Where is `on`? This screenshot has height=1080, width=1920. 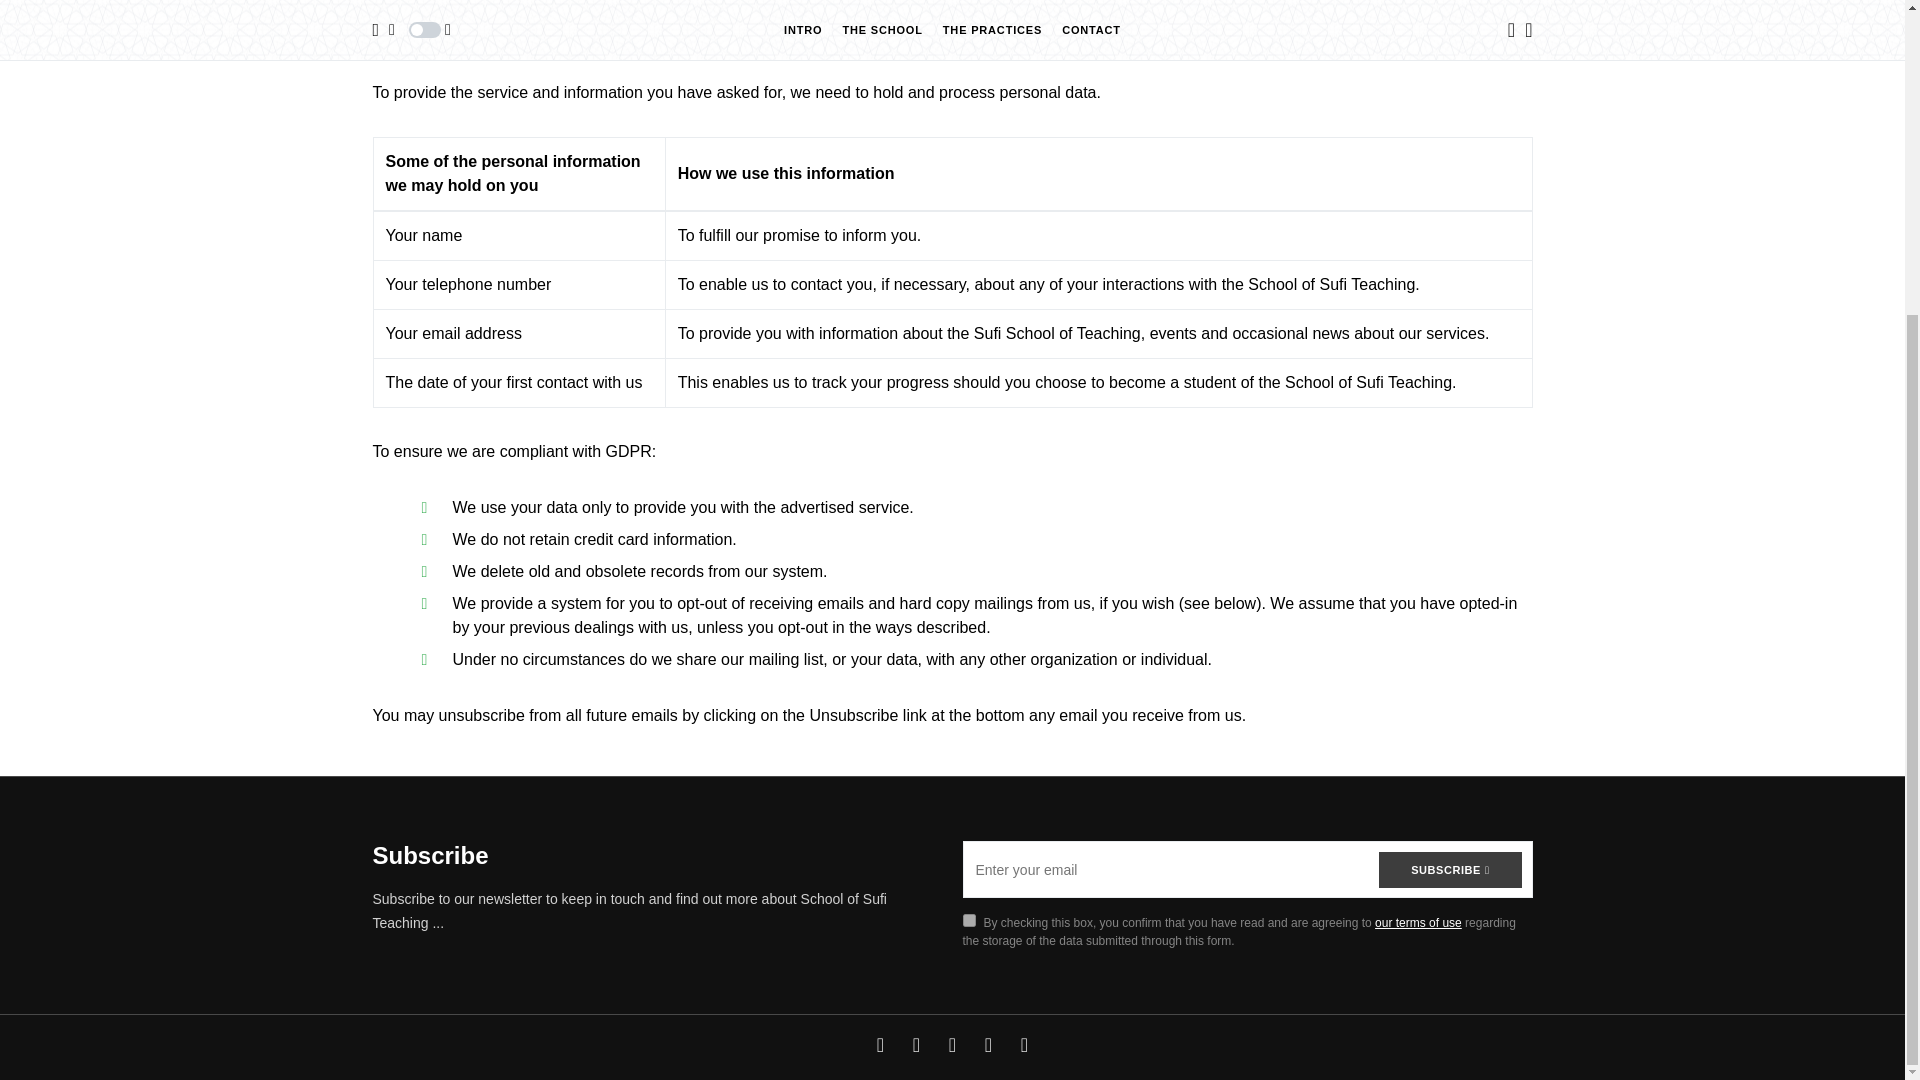
on is located at coordinates (968, 920).